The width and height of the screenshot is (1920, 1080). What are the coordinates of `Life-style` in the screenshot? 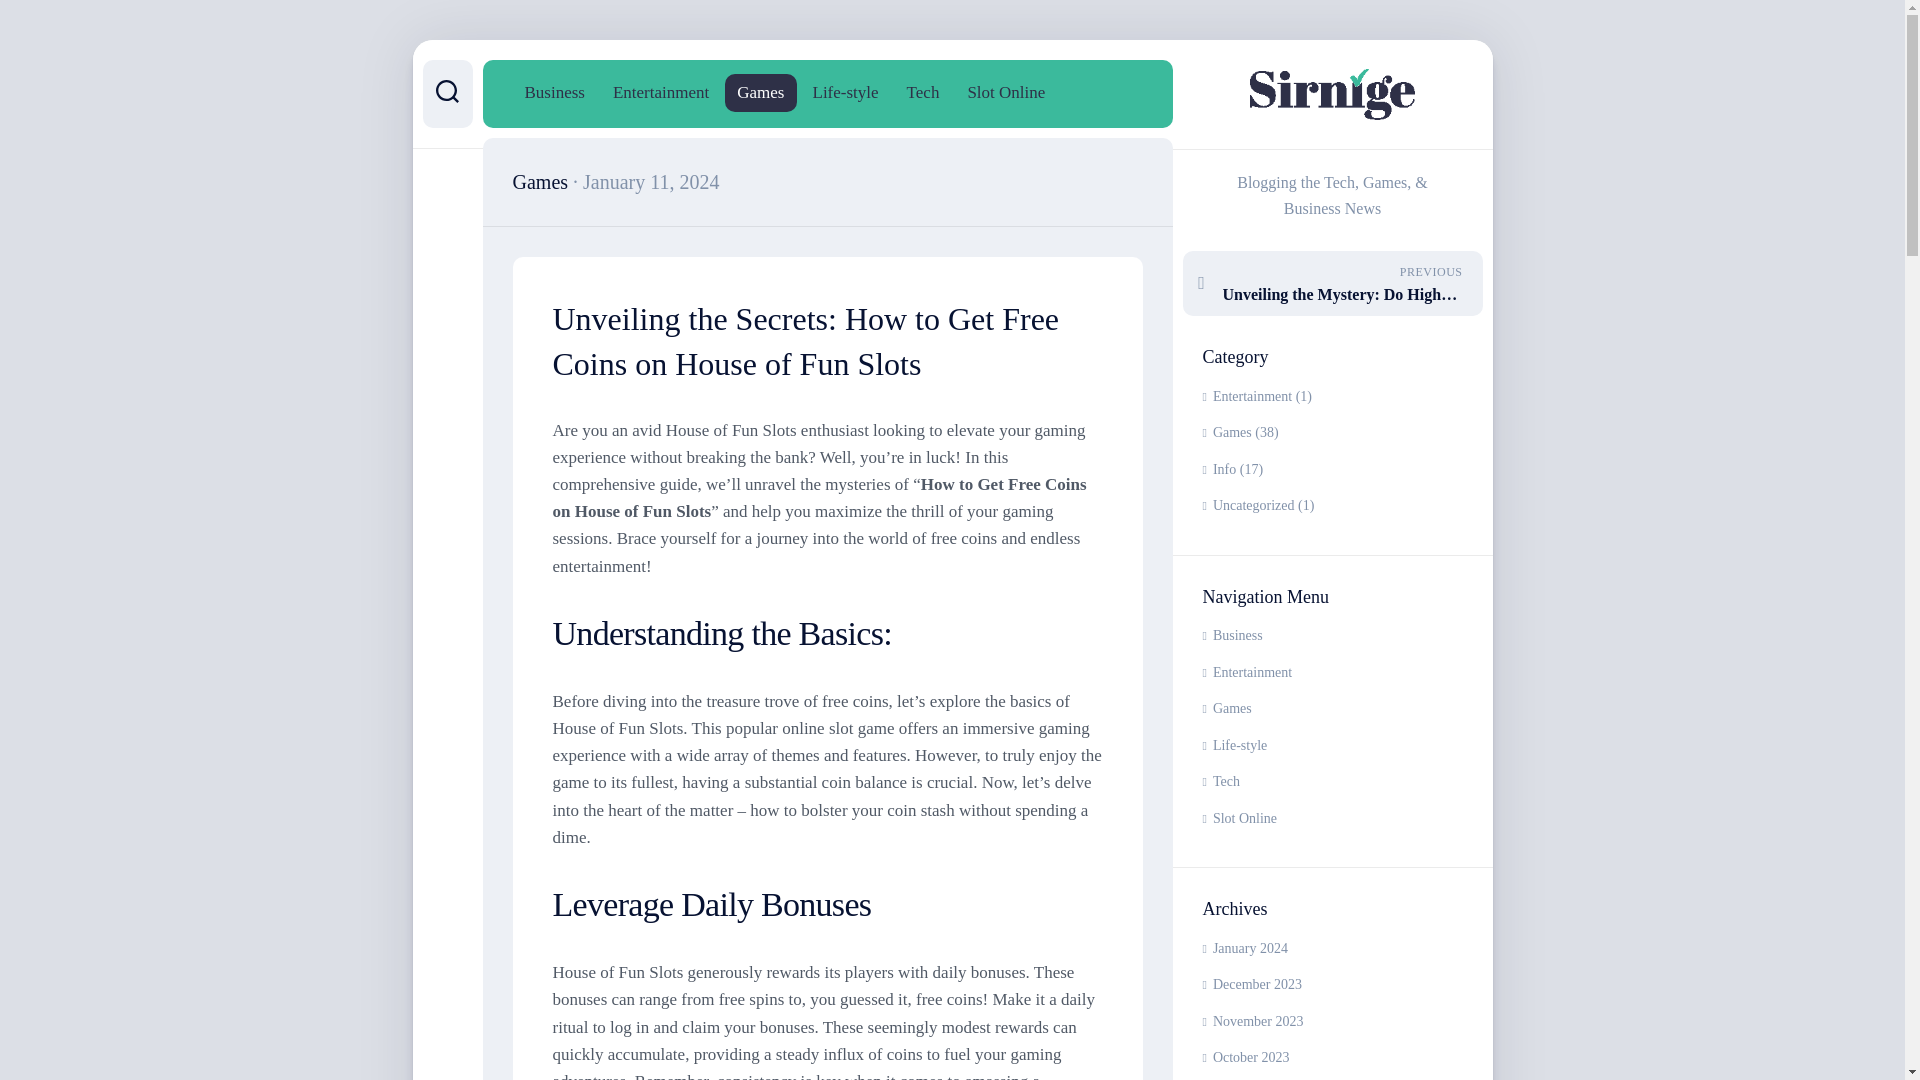 It's located at (1331, 746).